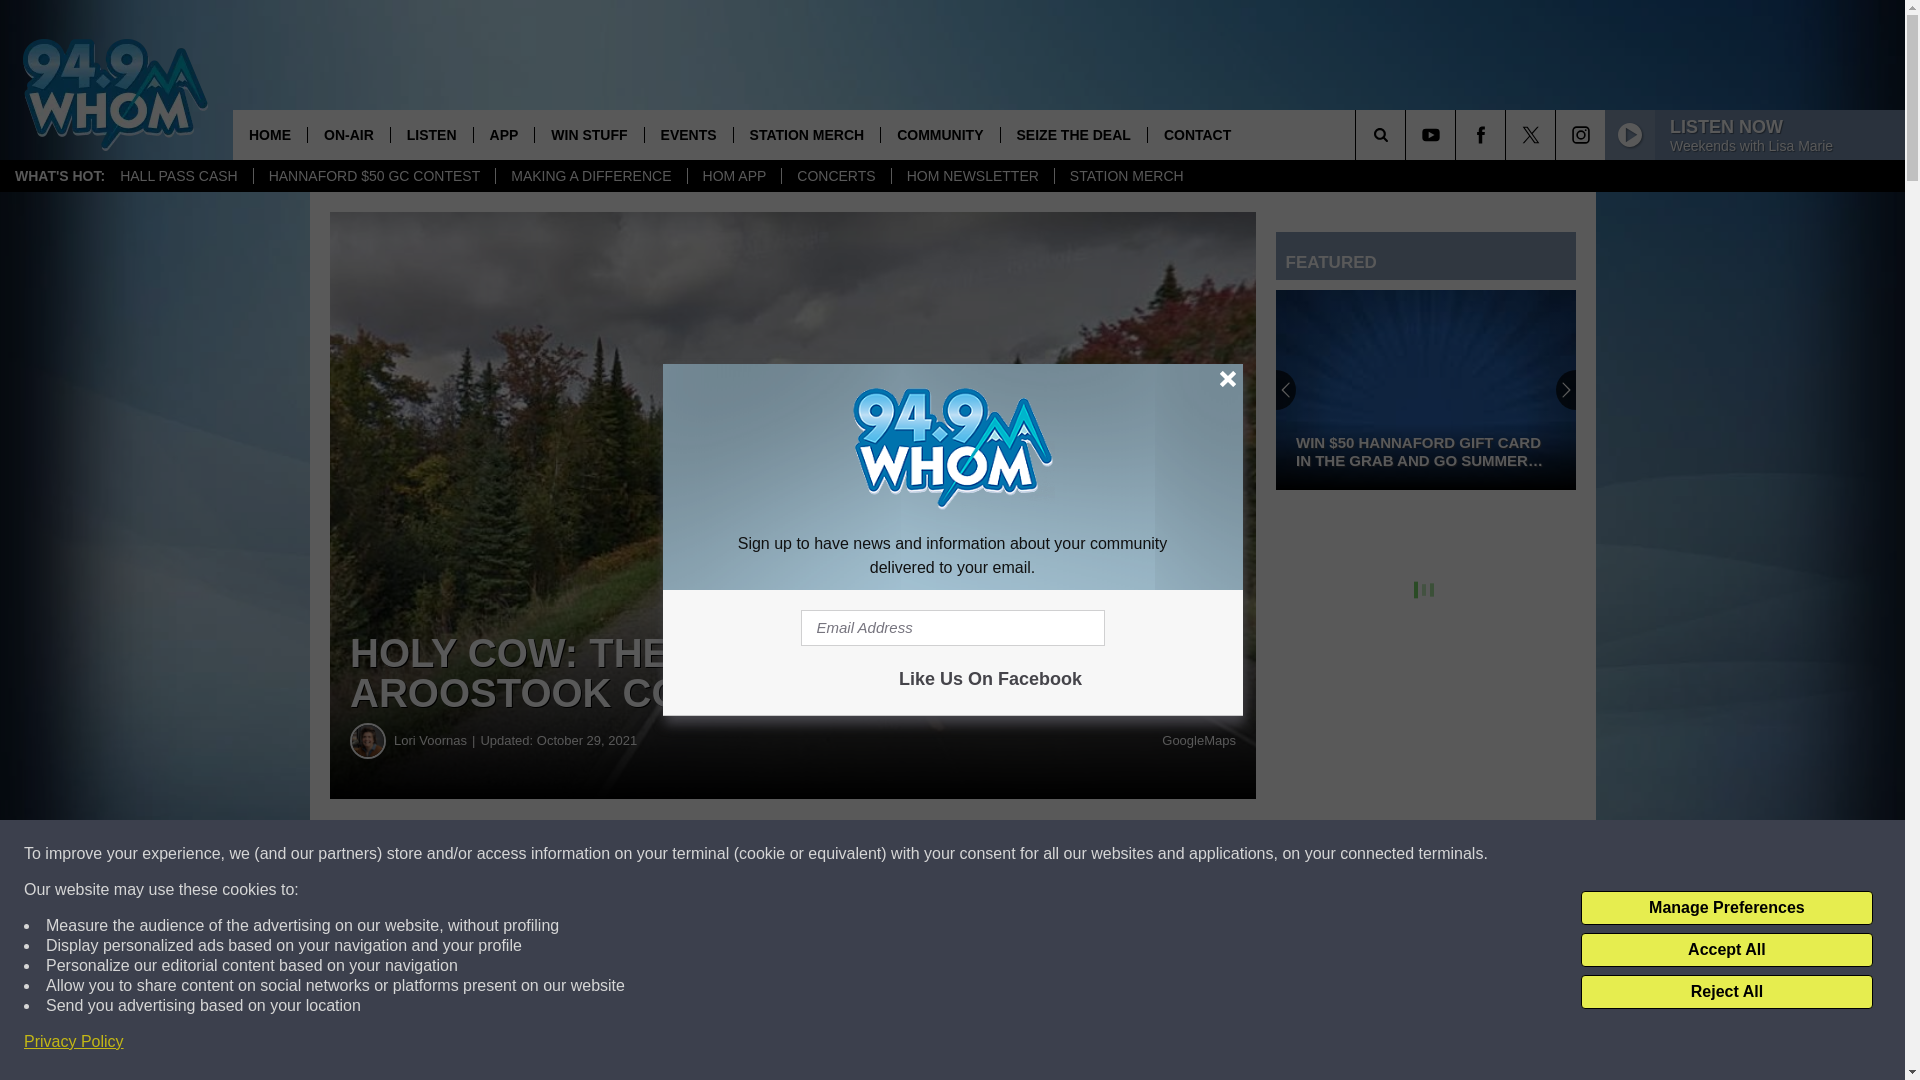 The image size is (1920, 1080). I want to click on Share on Twitter, so click(978, 854).